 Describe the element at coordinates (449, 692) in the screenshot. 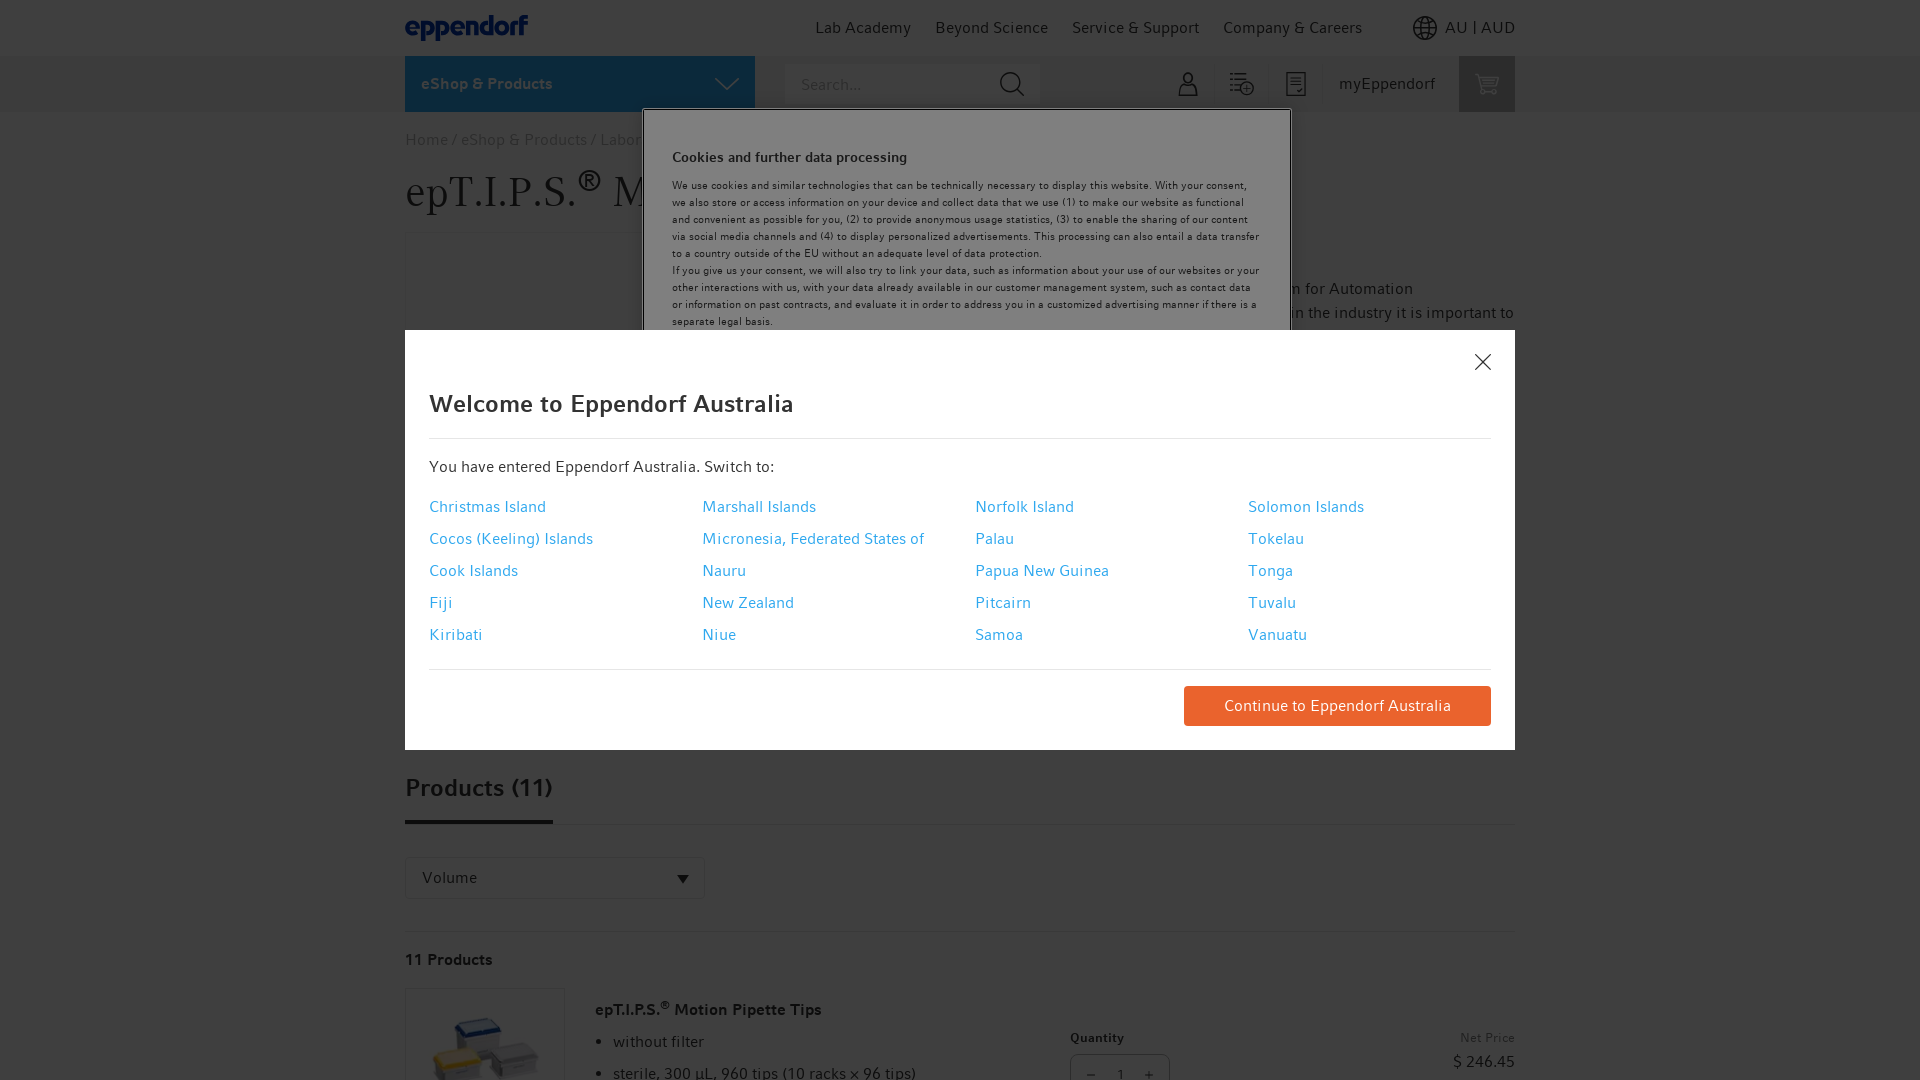

I see `epTIPS Motion Racks` at that location.